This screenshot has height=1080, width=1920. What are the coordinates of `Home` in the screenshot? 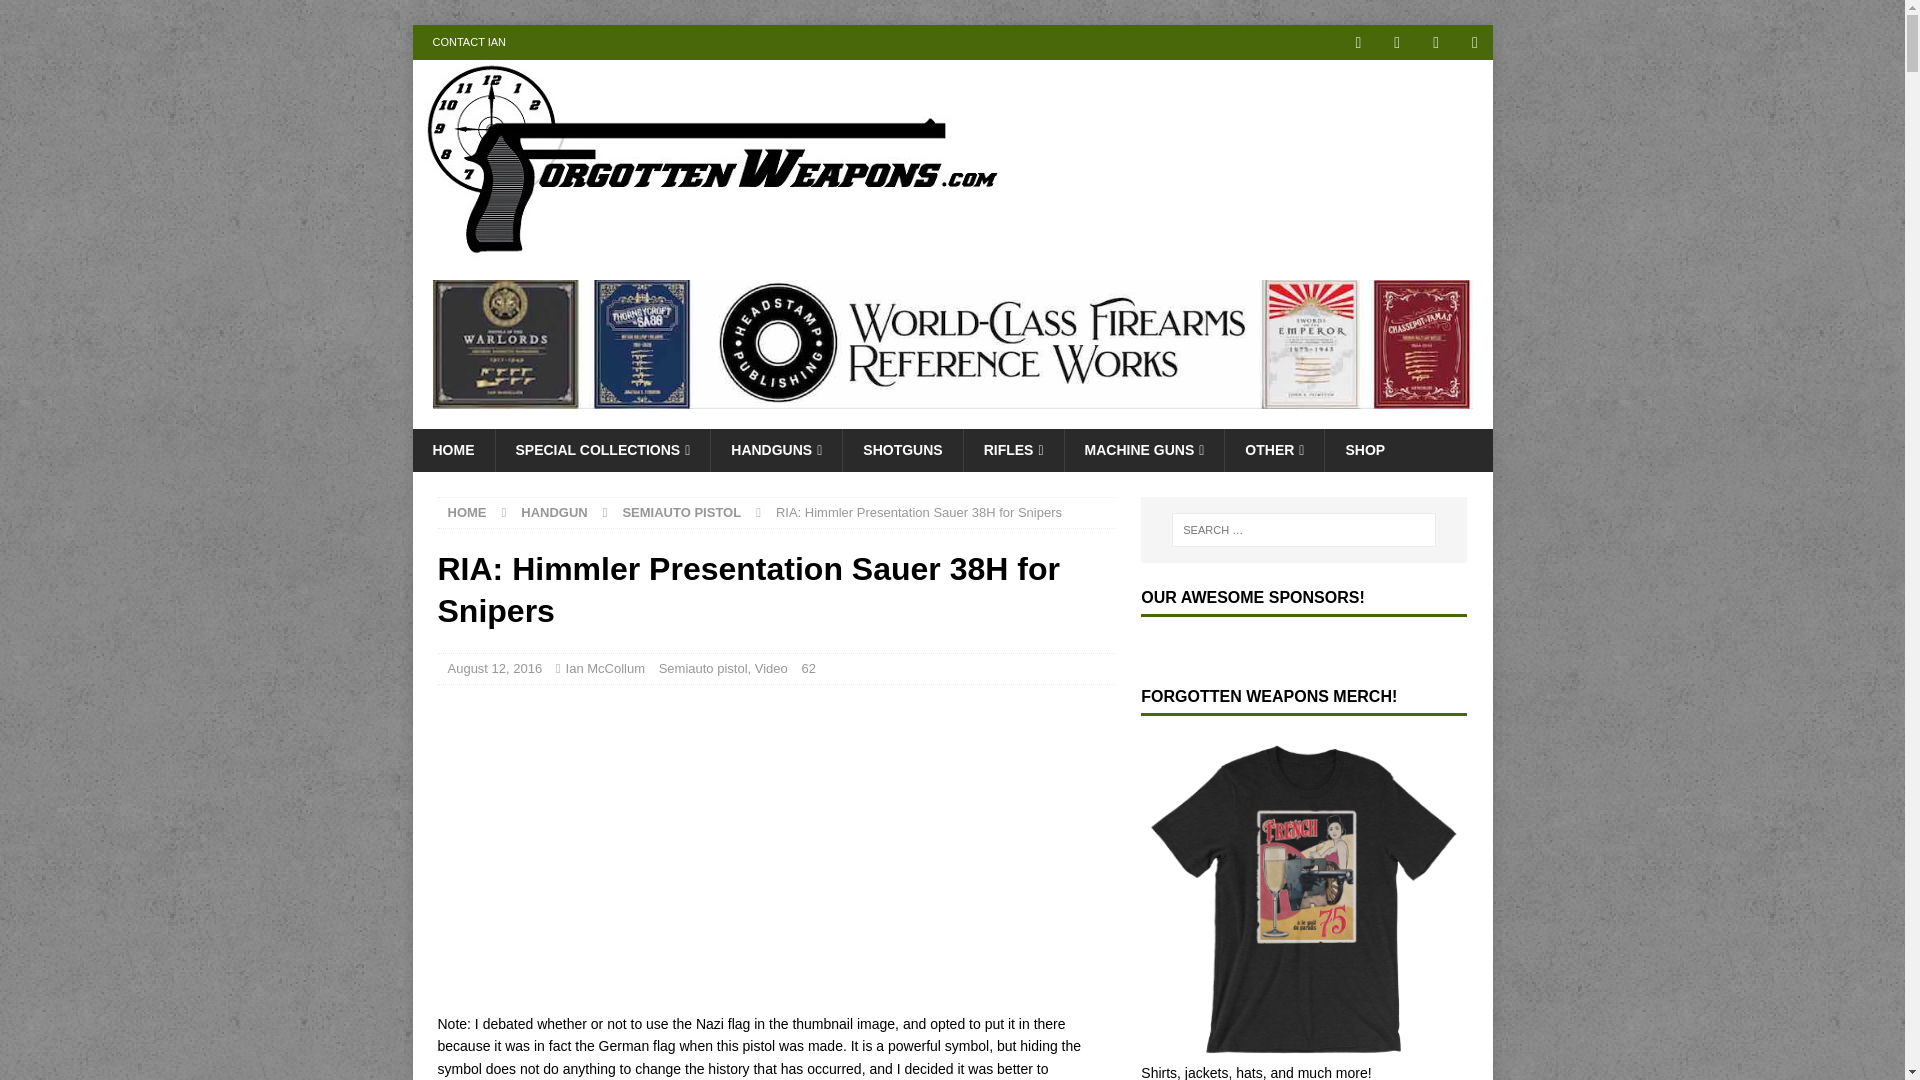 It's located at (467, 512).